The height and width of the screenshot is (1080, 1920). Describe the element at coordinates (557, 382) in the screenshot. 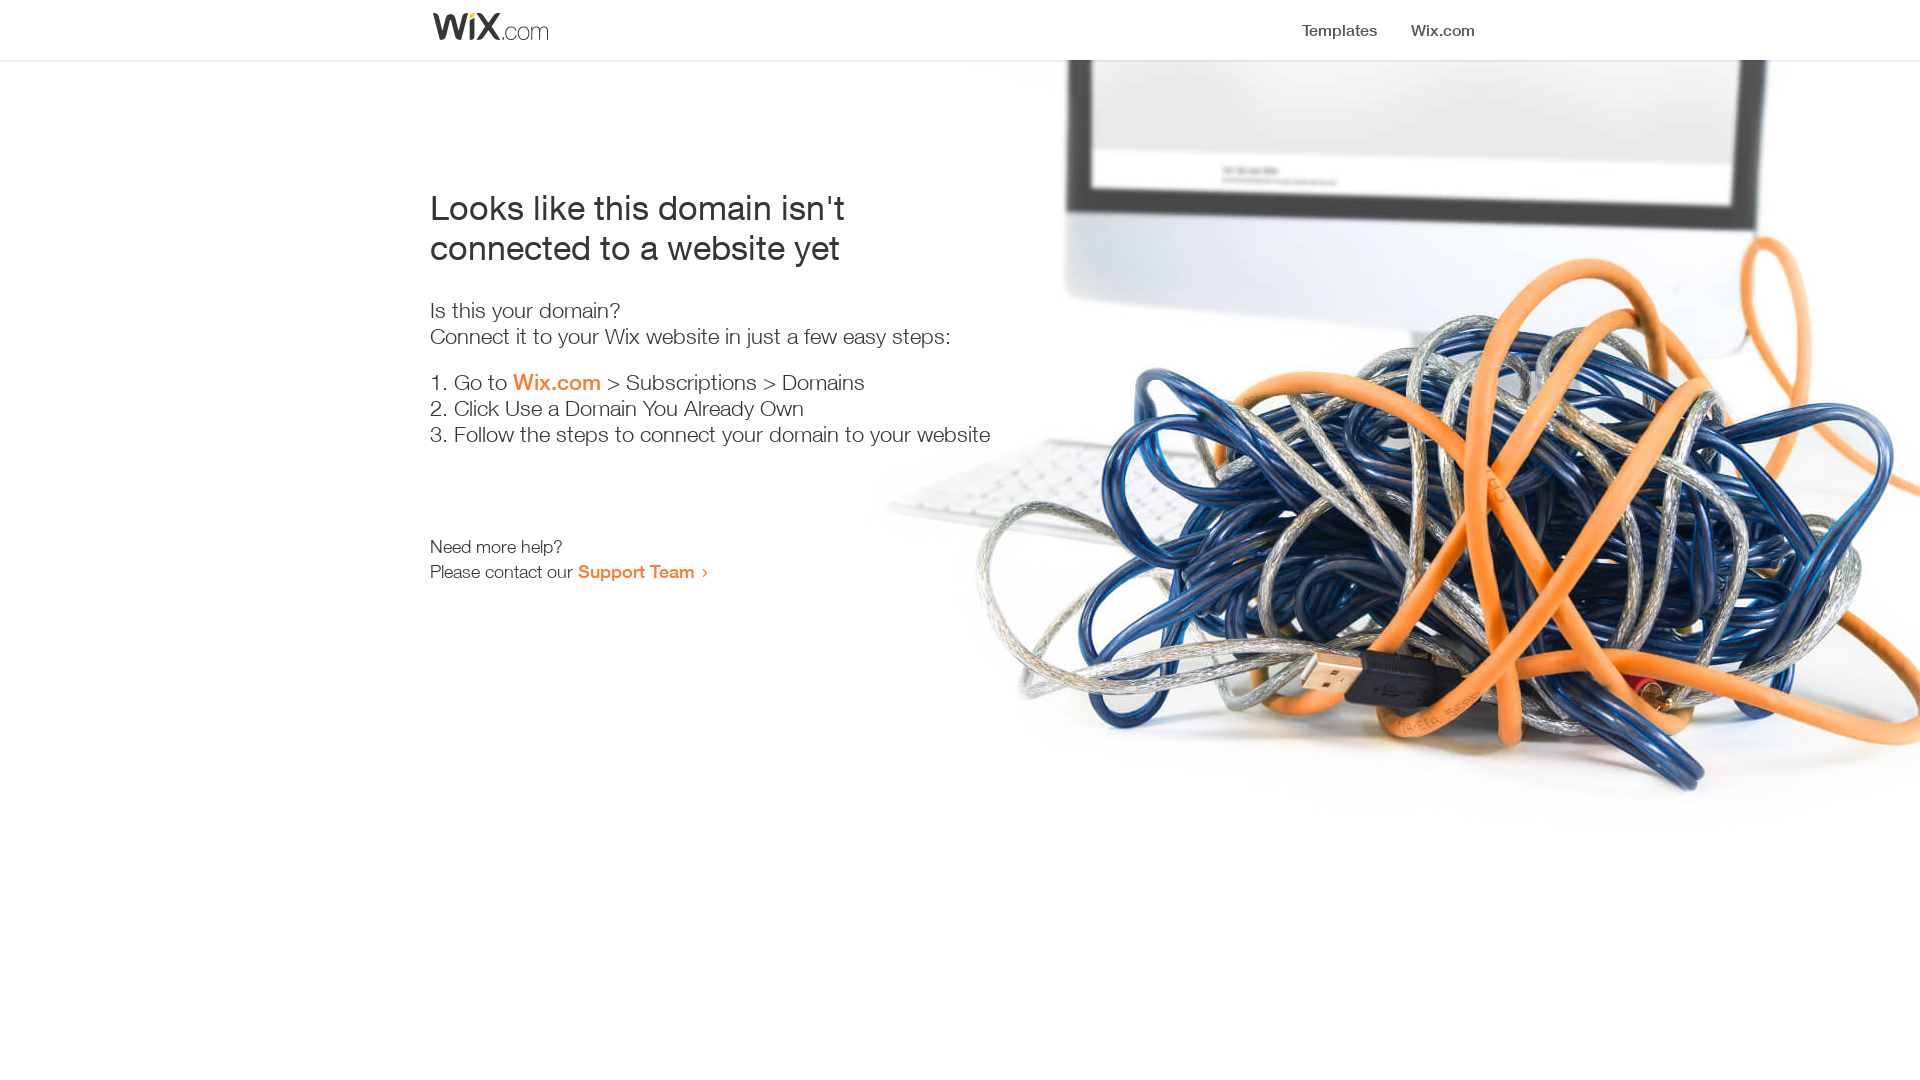

I see `Wix.com` at that location.